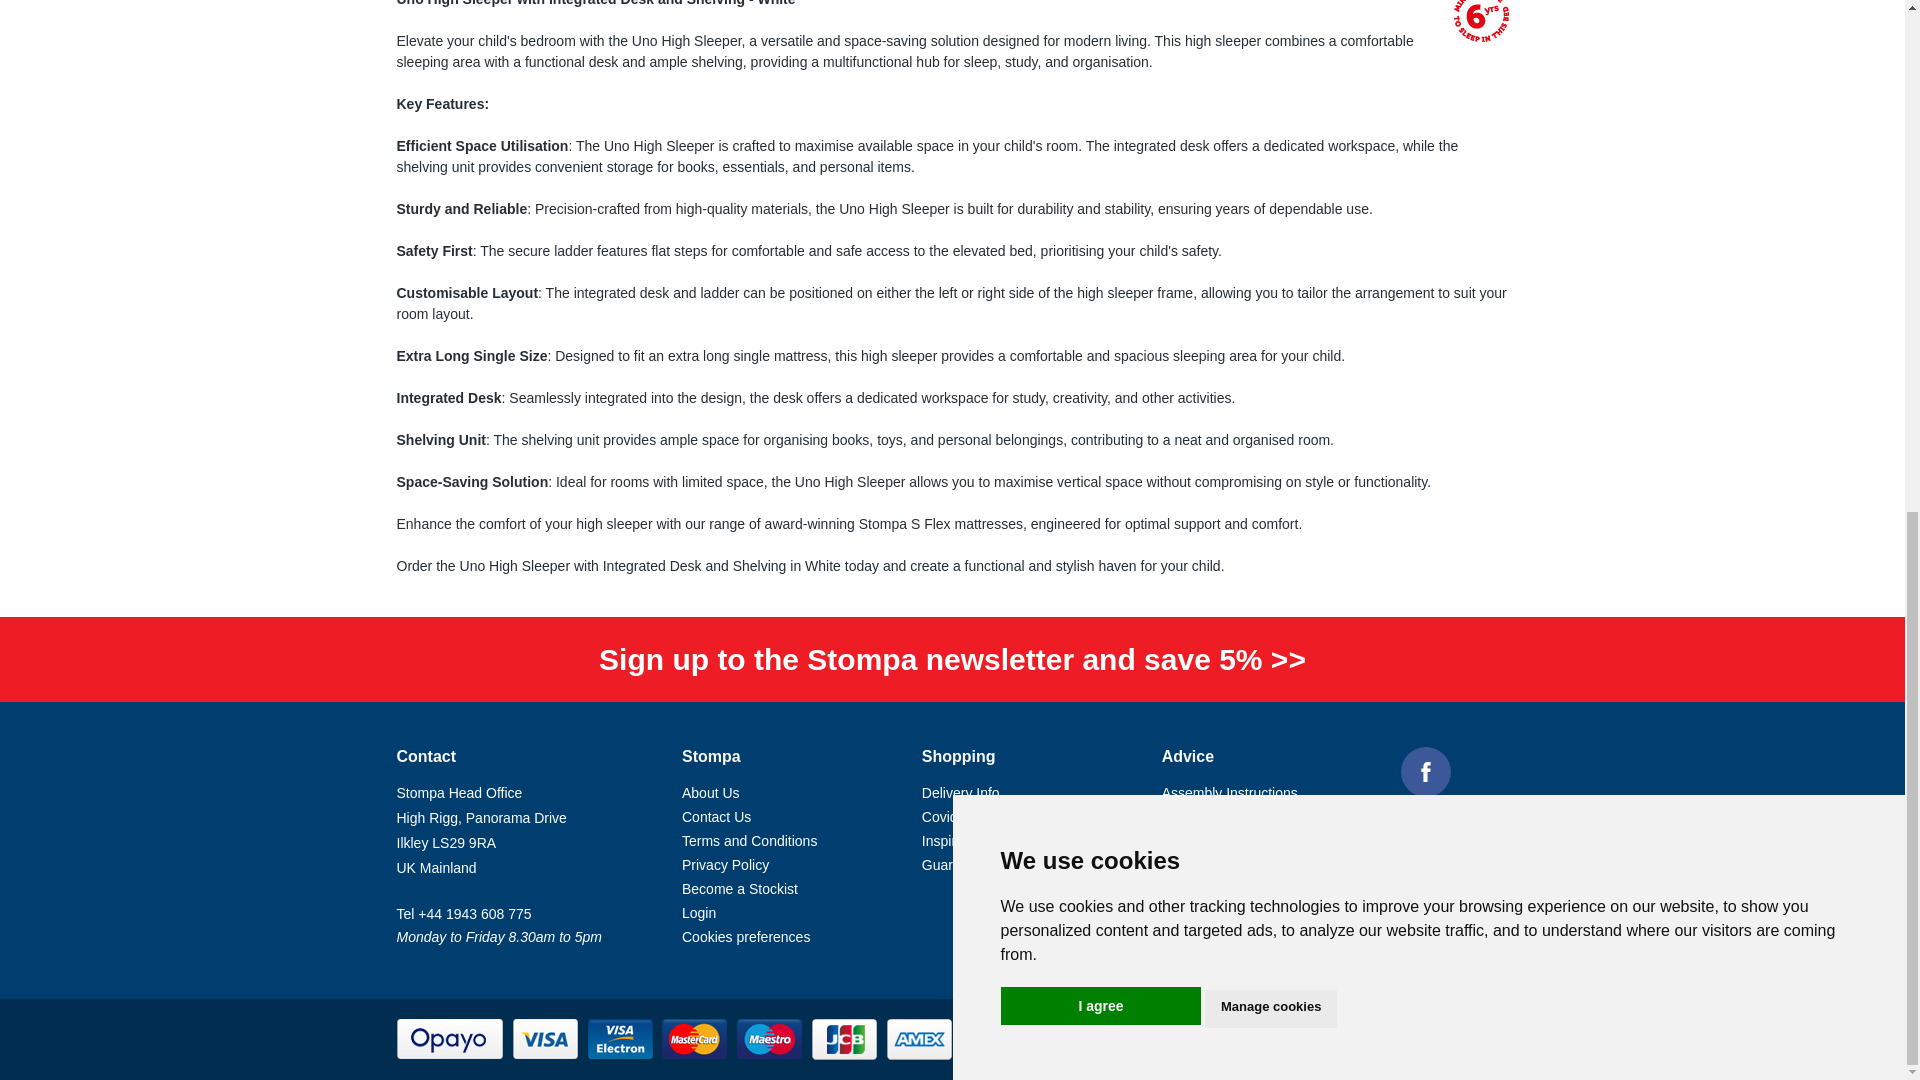 The width and height of the screenshot is (1920, 1080). I want to click on I agree, so click(1100, 34).